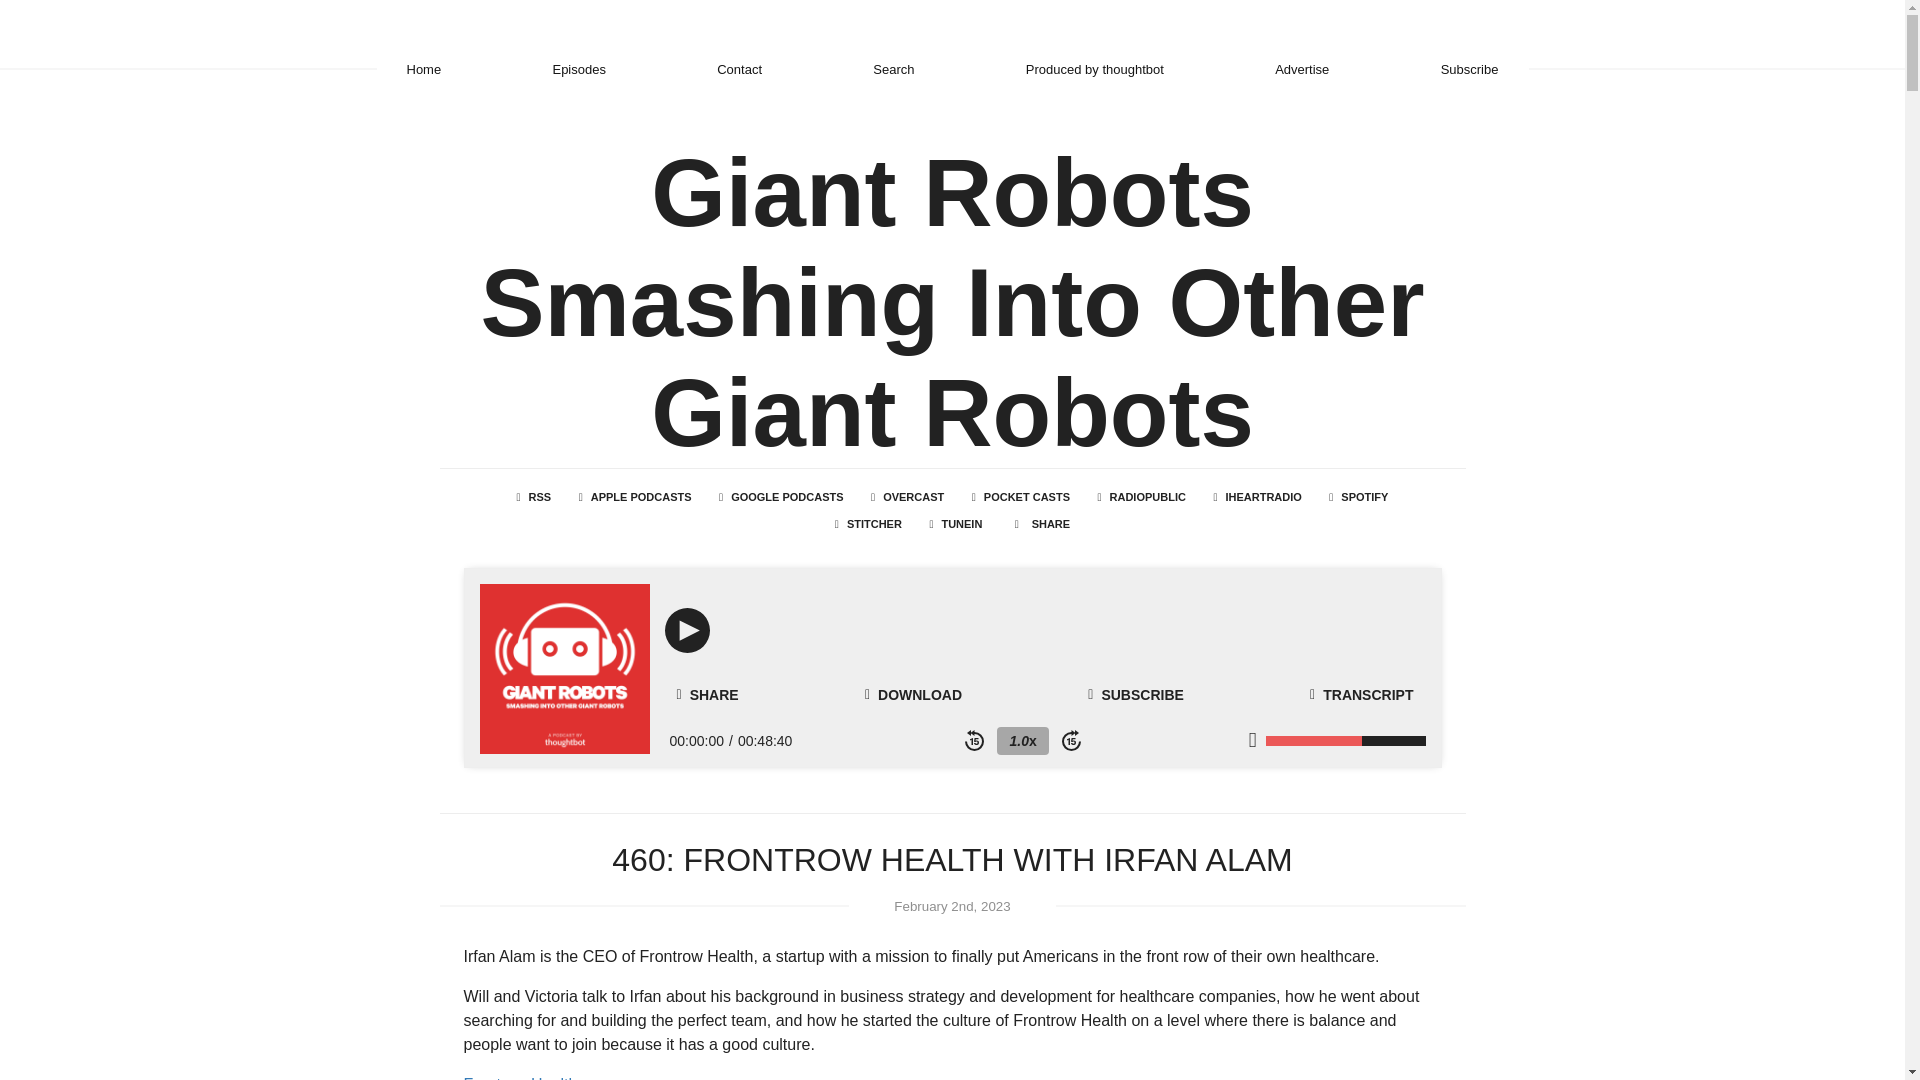  What do you see at coordinates (907, 496) in the screenshot?
I see `OVERCAST` at bounding box center [907, 496].